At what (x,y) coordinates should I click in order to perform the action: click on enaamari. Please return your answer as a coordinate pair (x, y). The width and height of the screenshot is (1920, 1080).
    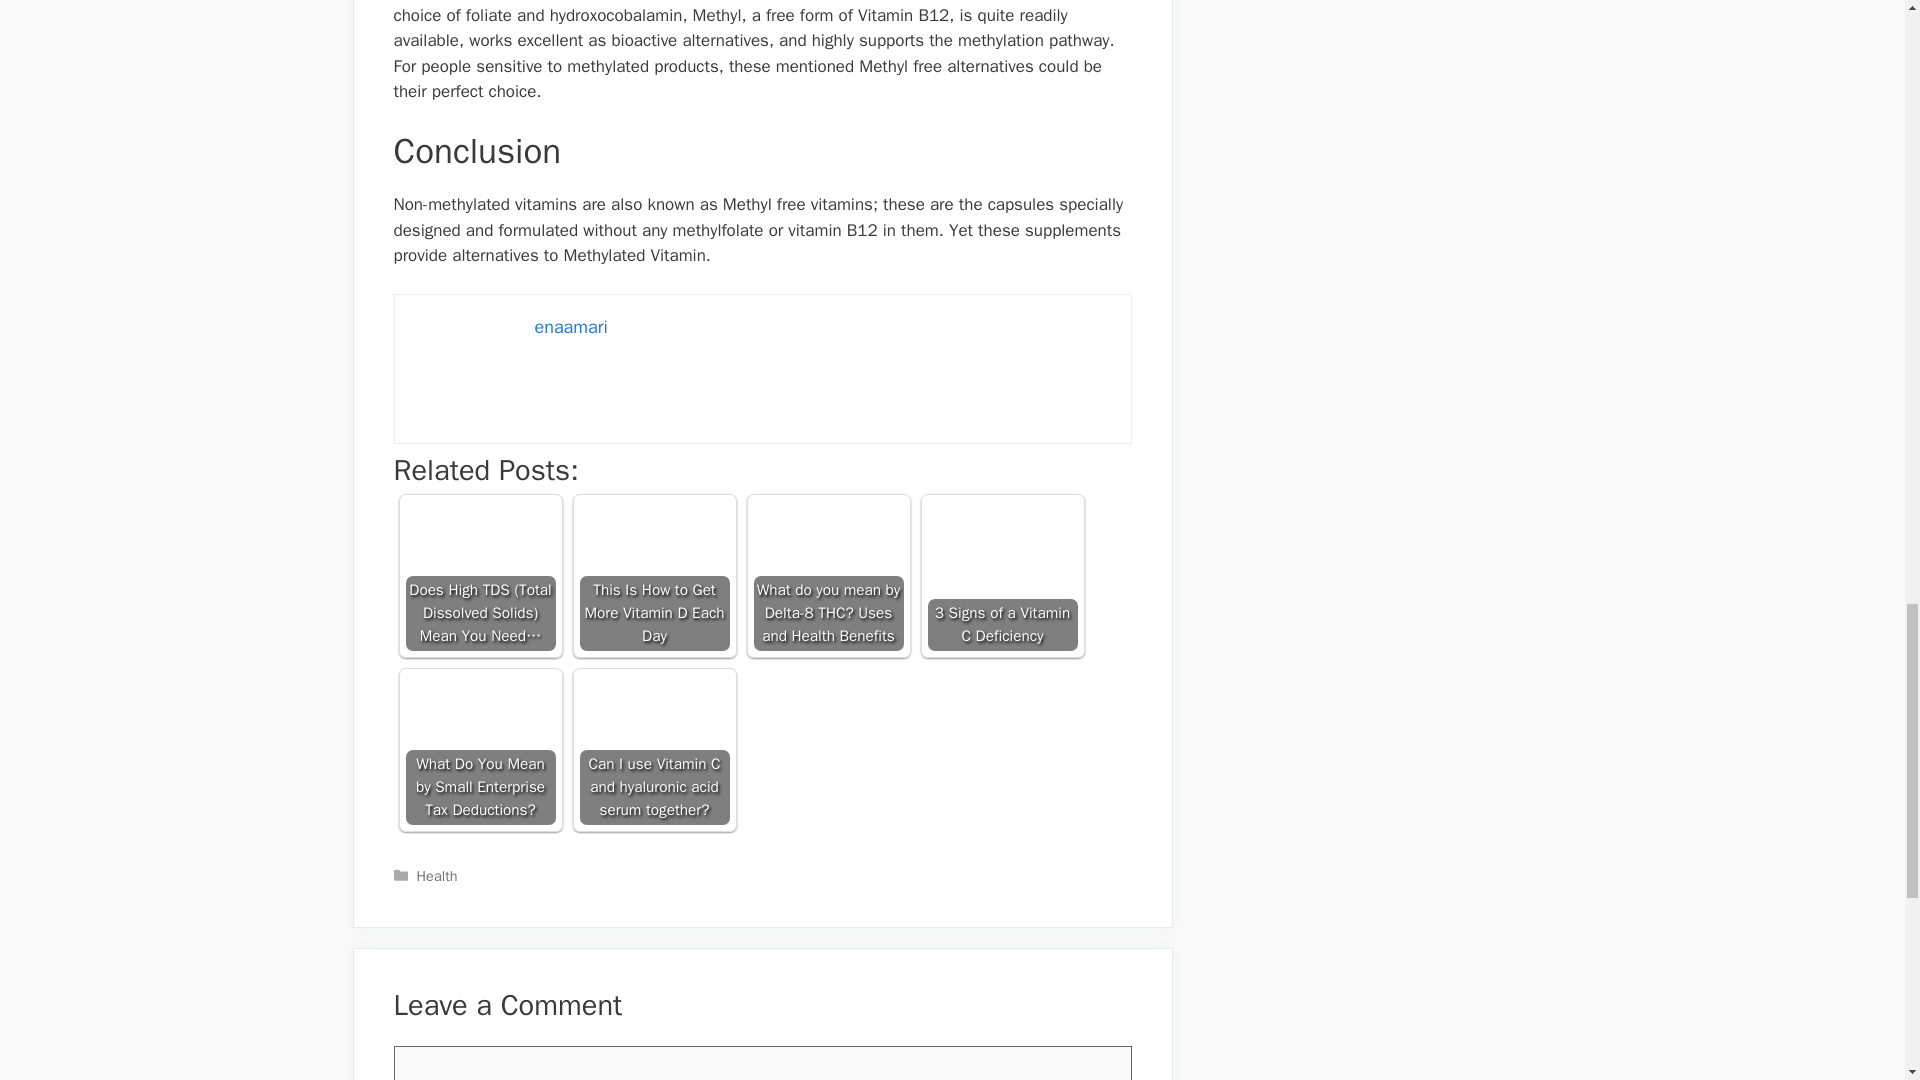
    Looking at the image, I should click on (570, 327).